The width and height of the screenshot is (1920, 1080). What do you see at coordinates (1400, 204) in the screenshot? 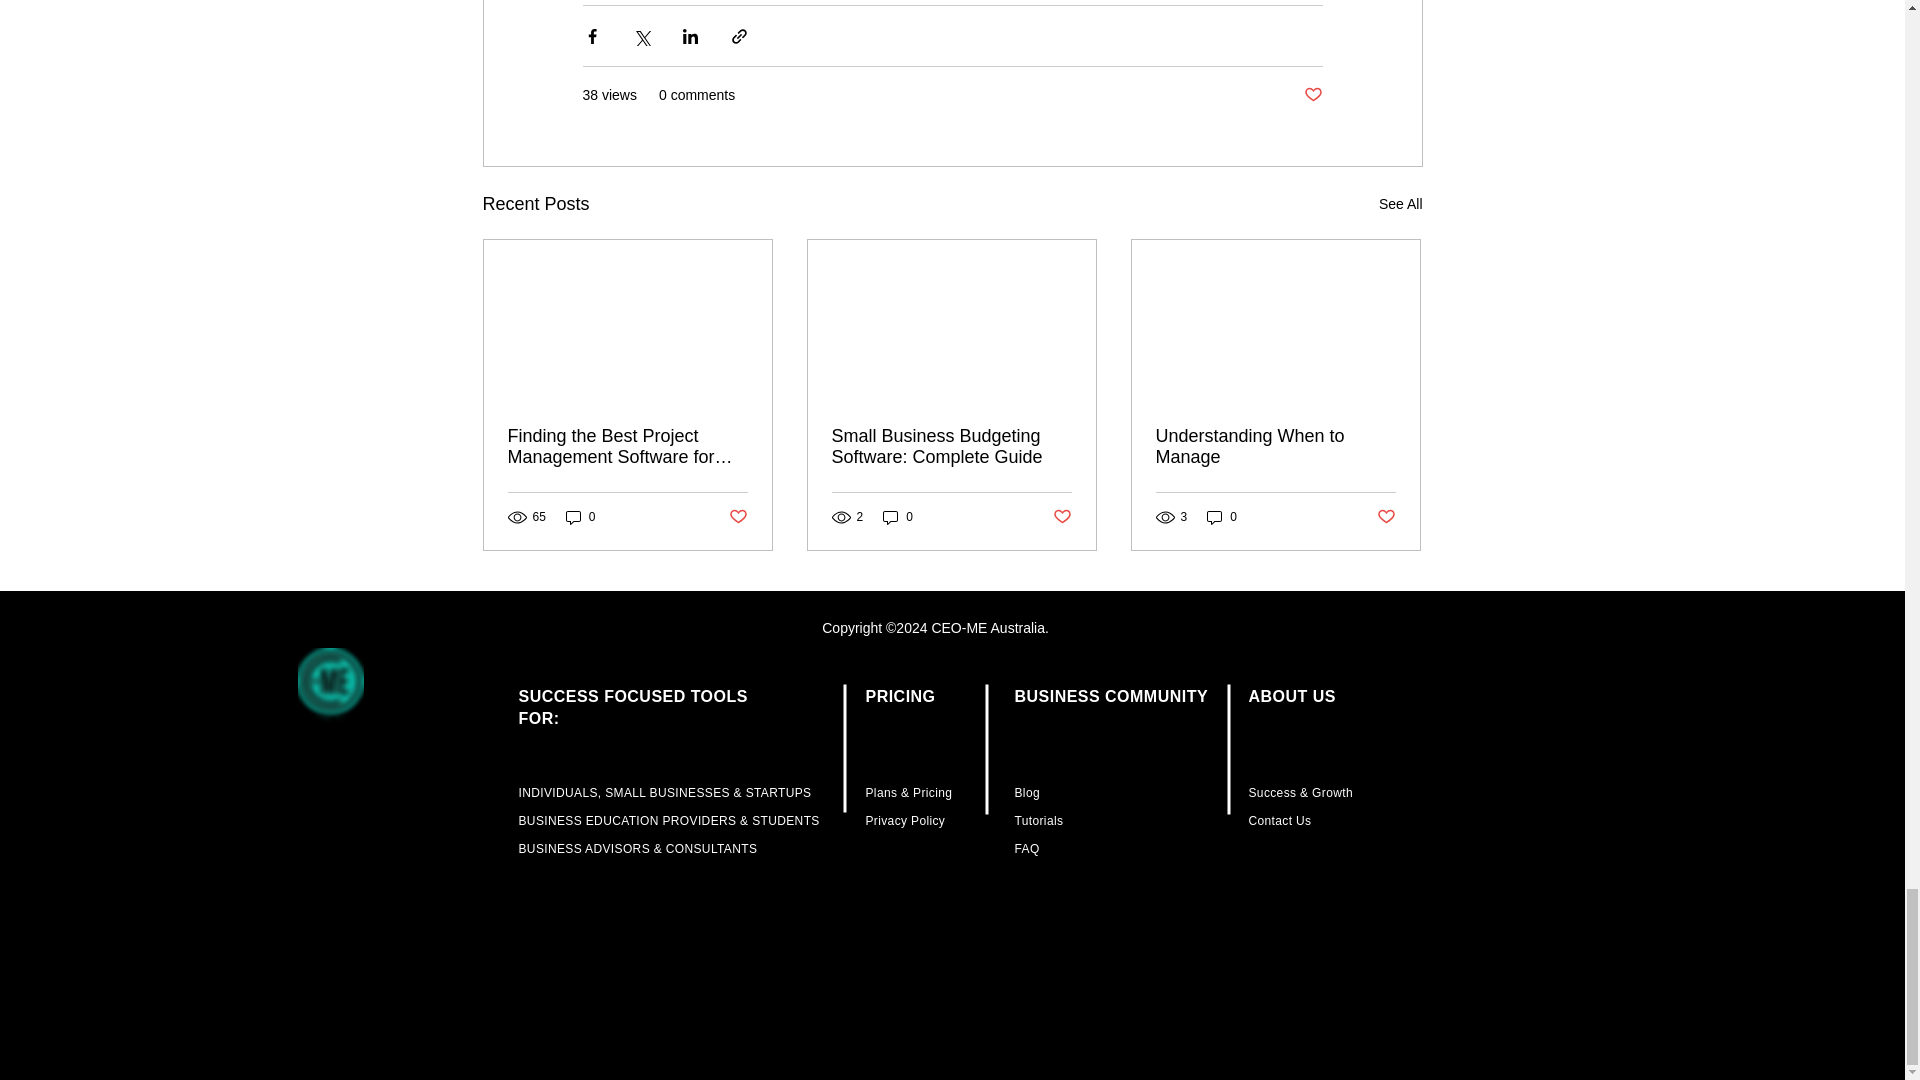
I see `See All` at bounding box center [1400, 204].